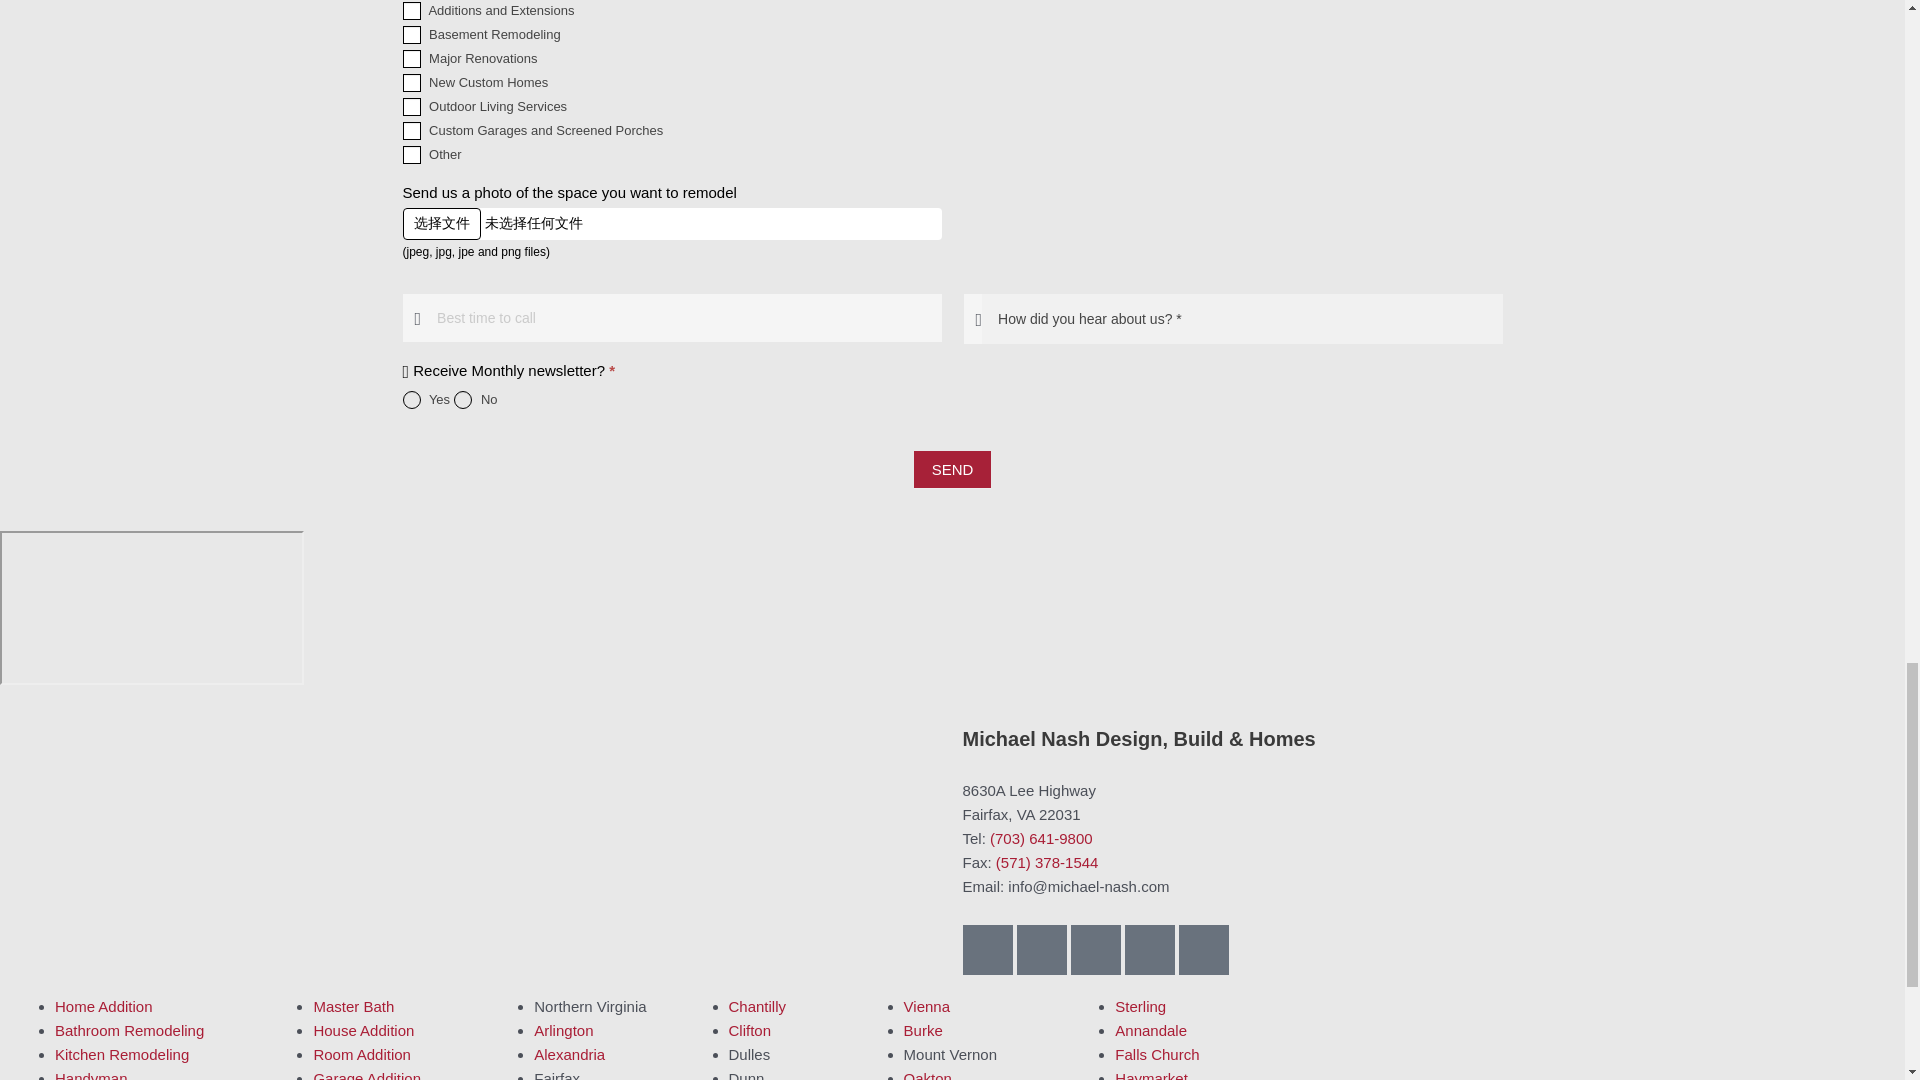  I want to click on Custom Garages and Screened Porches, so click(410, 131).